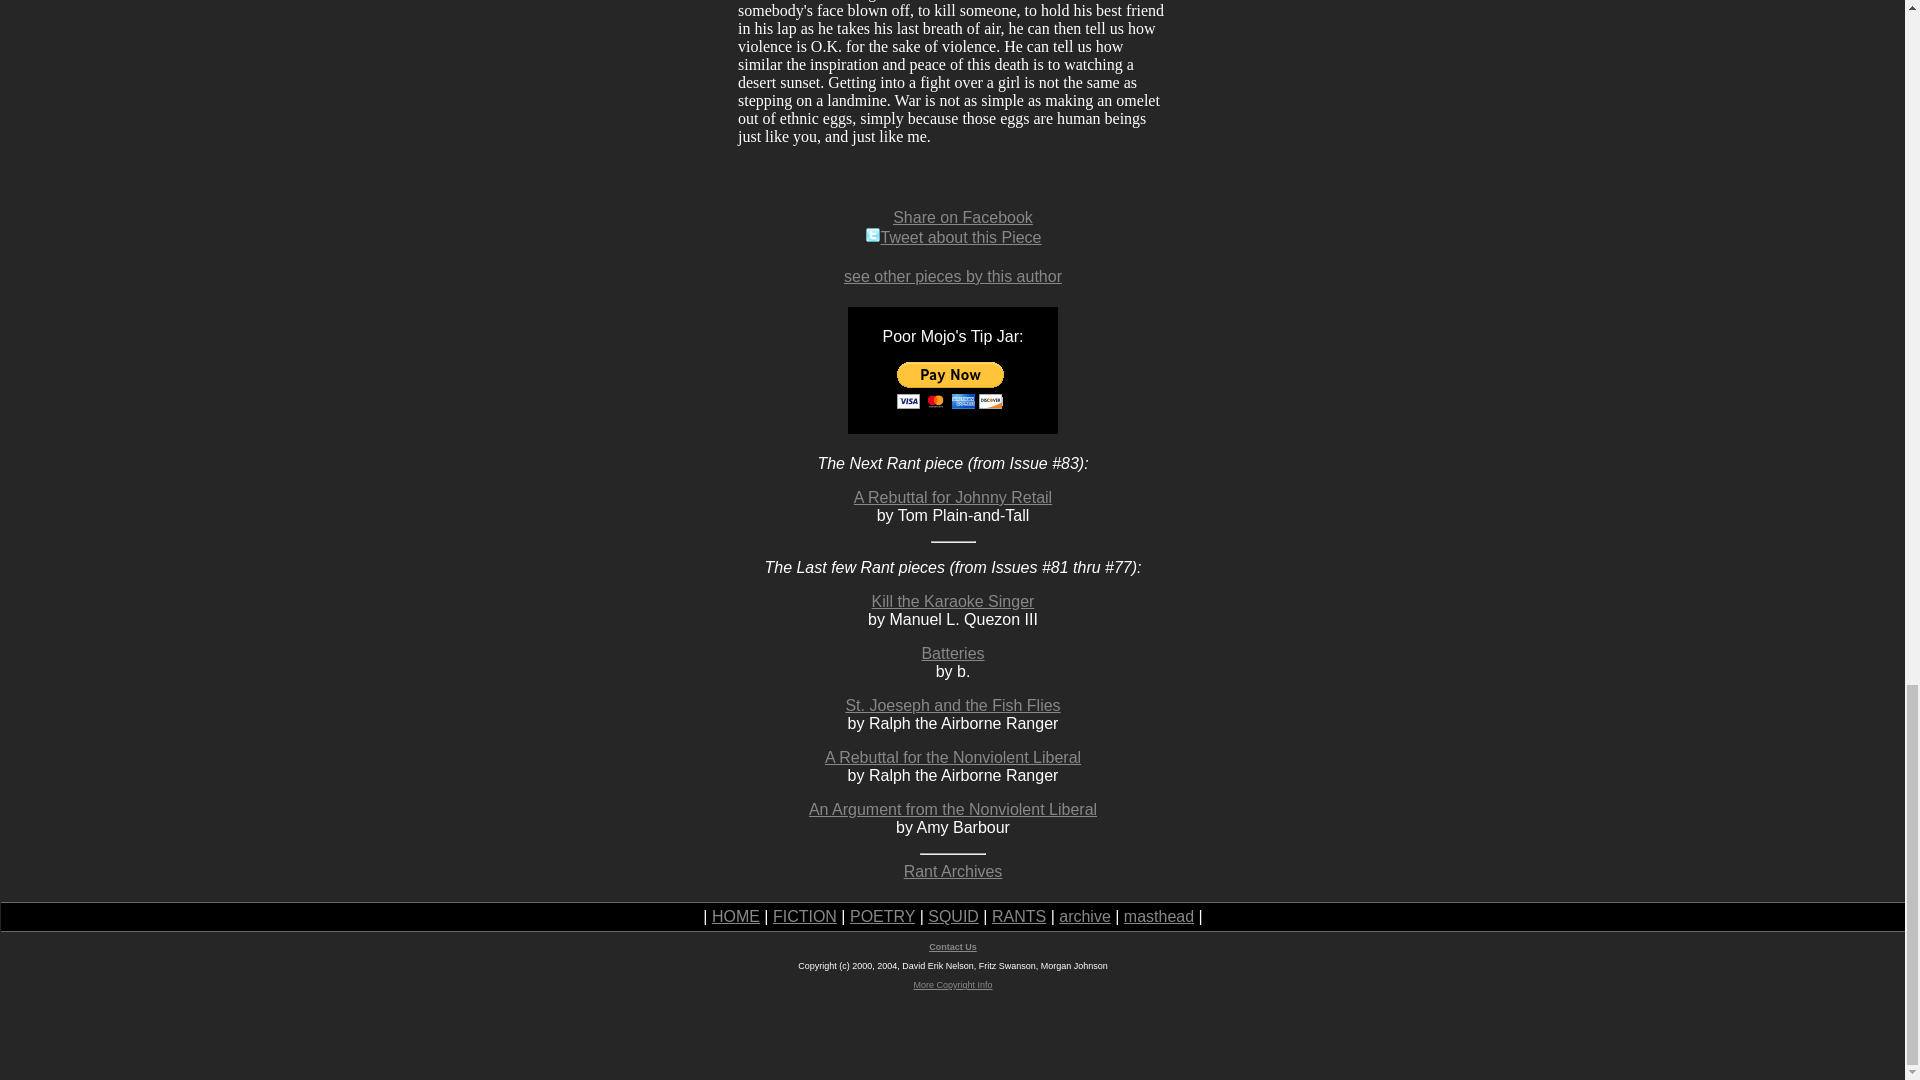  What do you see at coordinates (952, 984) in the screenshot?
I see `More Copyright Info` at bounding box center [952, 984].